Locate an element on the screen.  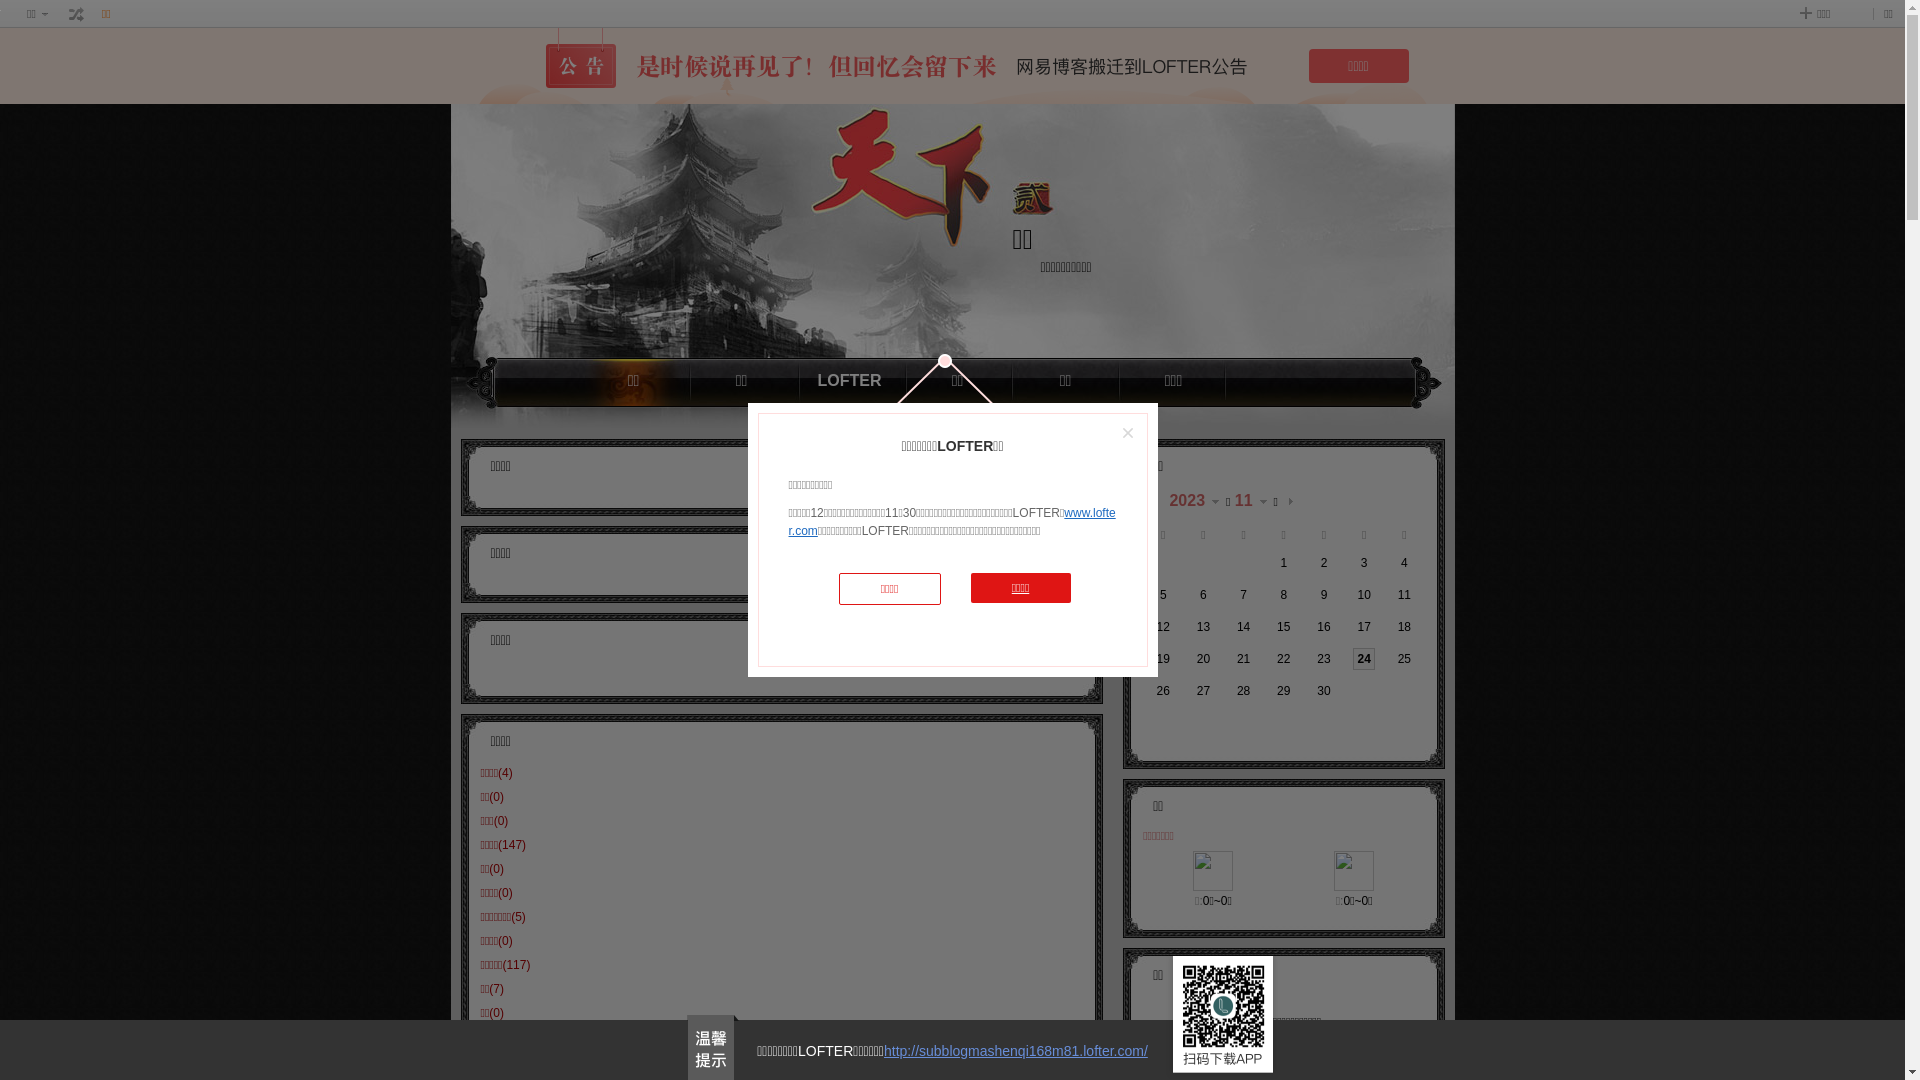
11  is located at coordinates (1254, 502).